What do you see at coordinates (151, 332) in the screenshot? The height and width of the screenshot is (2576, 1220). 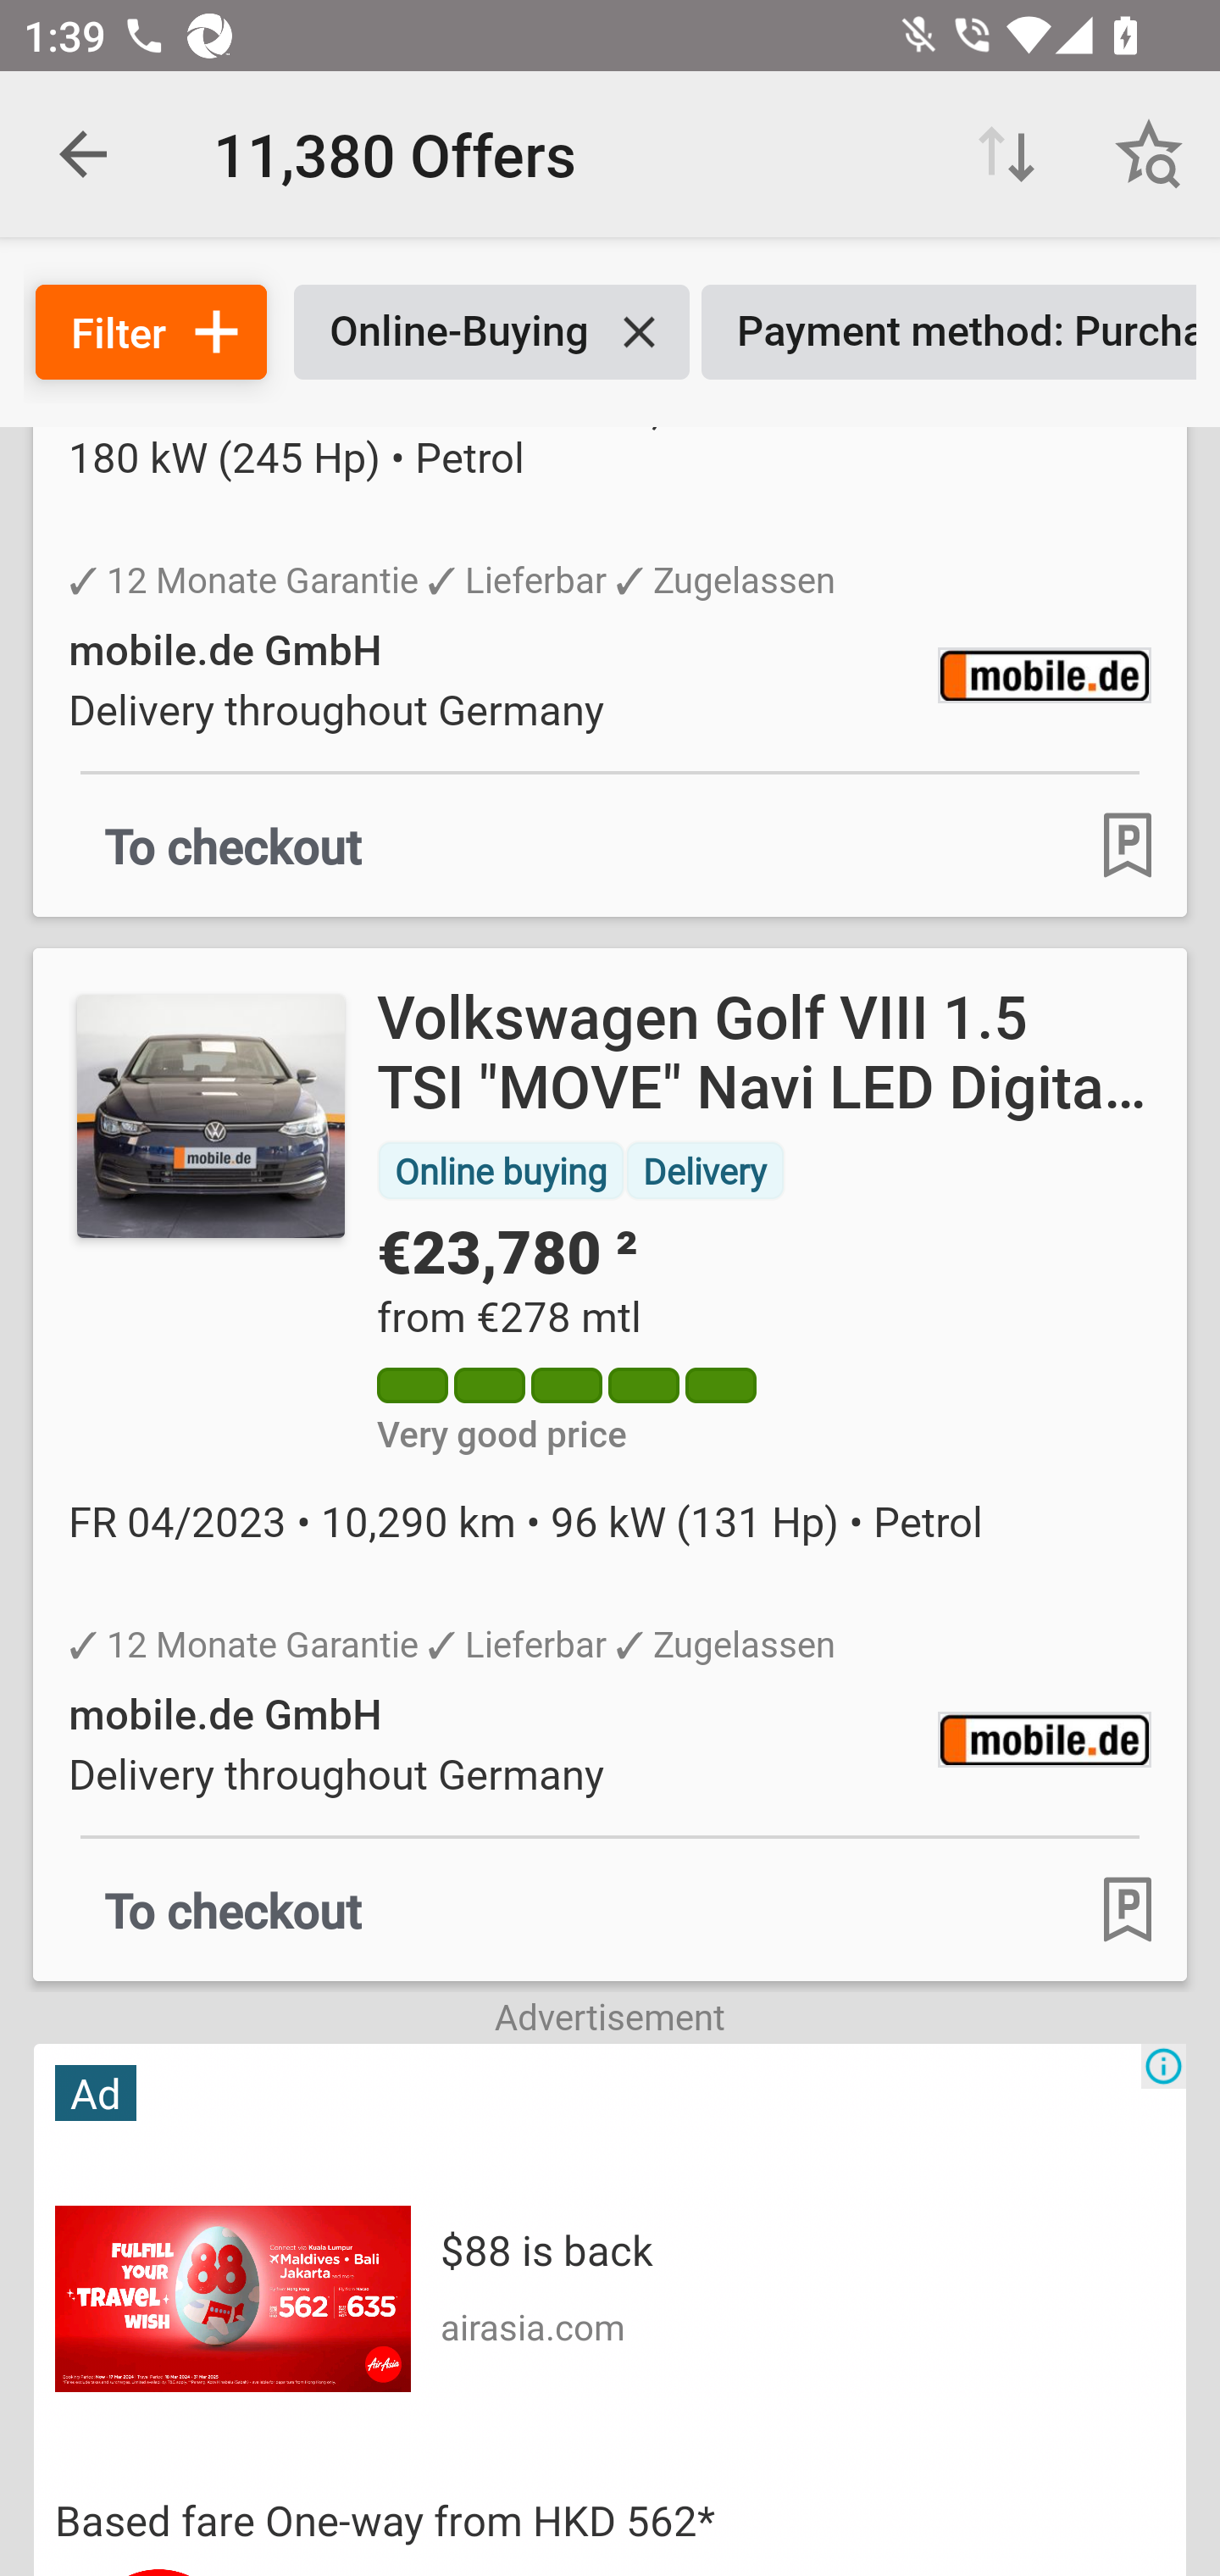 I see `Filter` at bounding box center [151, 332].